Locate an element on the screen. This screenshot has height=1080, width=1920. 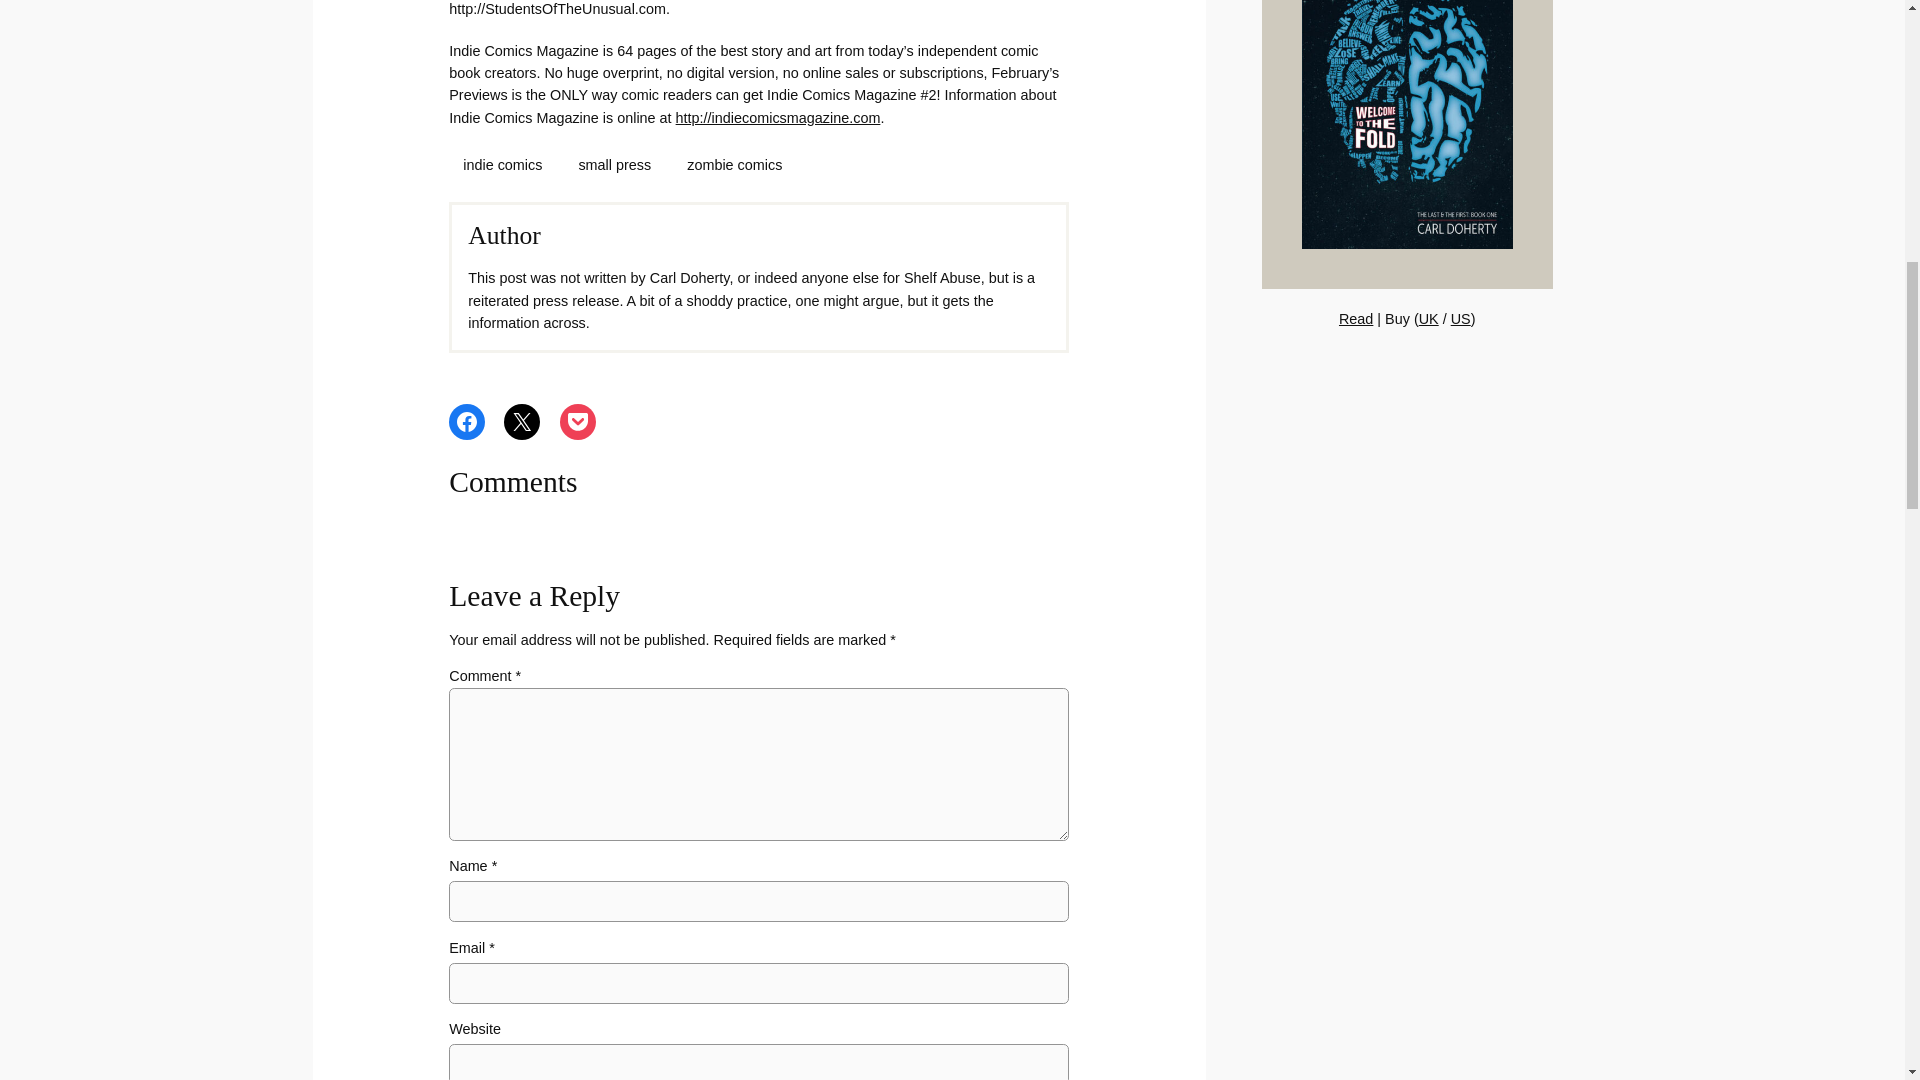
small press is located at coordinates (614, 164).